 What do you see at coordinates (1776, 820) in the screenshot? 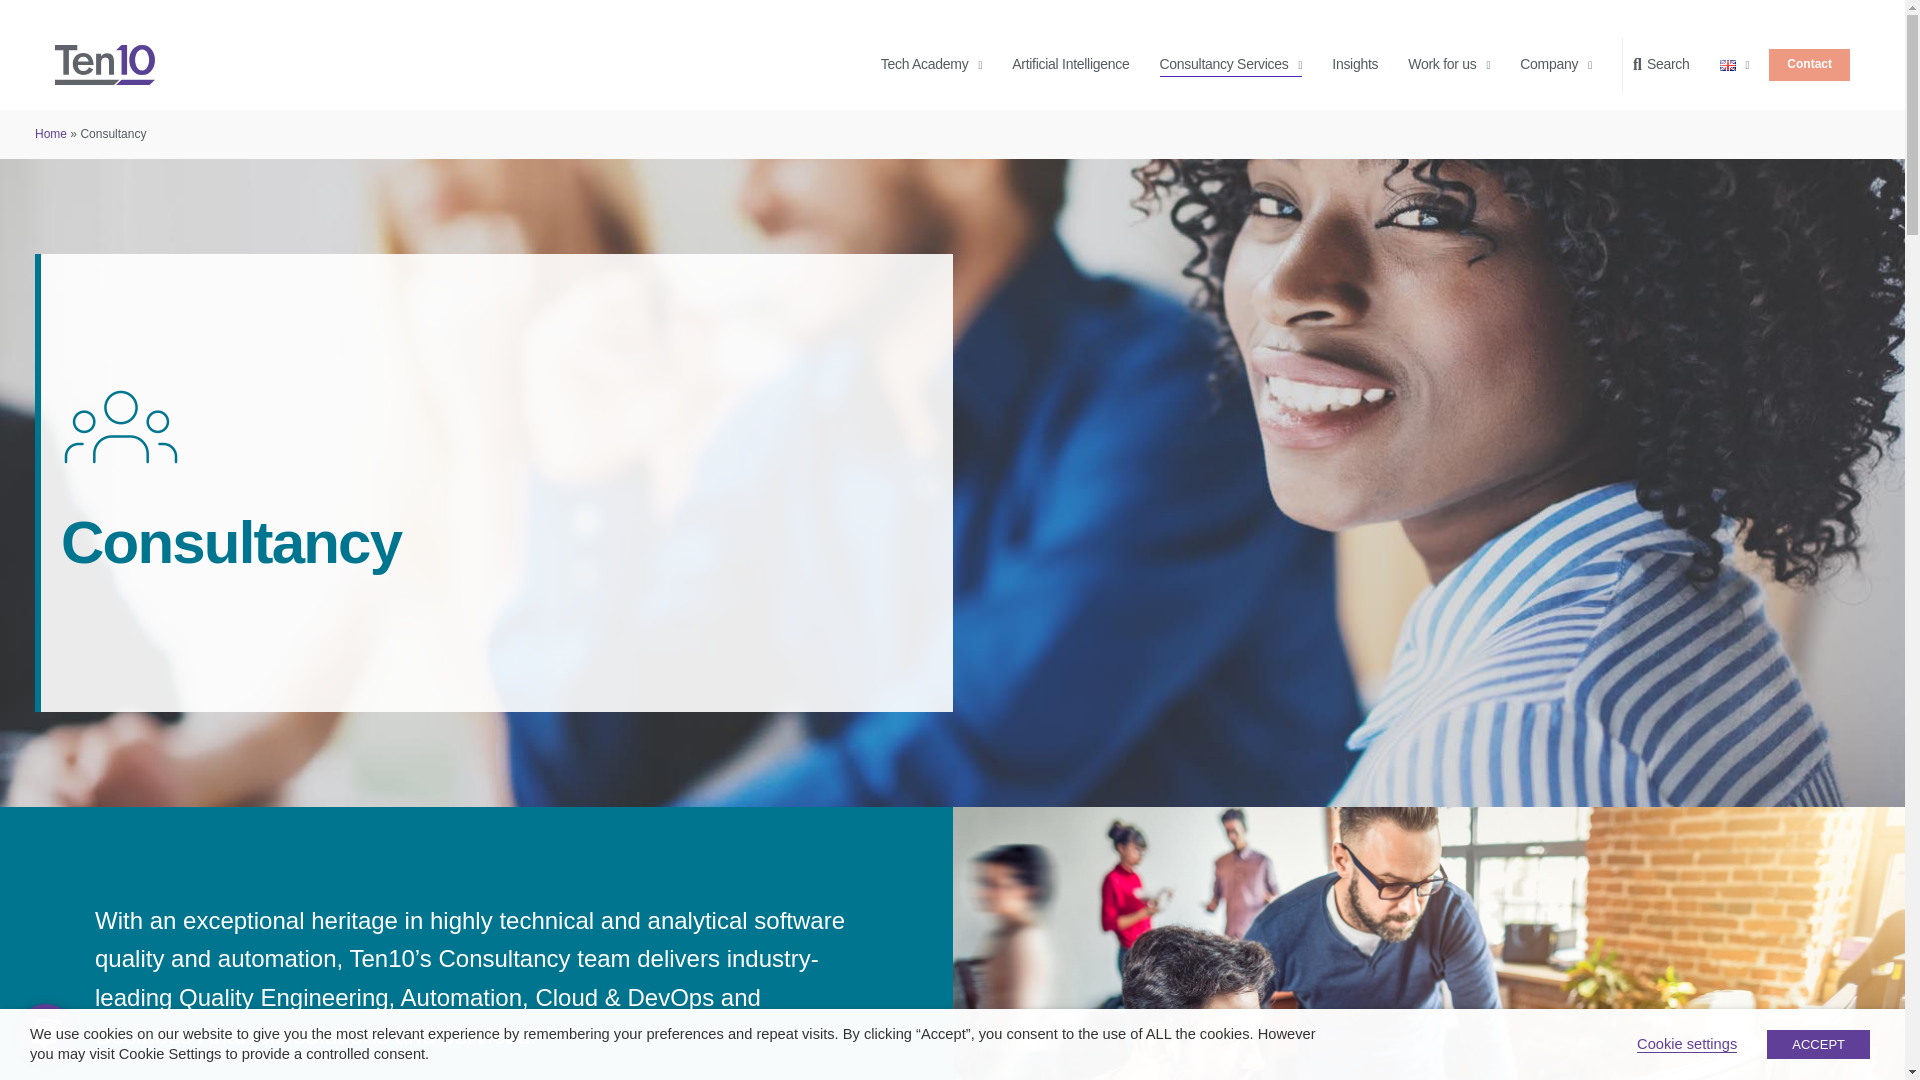
I see `Facebook` at bounding box center [1776, 820].